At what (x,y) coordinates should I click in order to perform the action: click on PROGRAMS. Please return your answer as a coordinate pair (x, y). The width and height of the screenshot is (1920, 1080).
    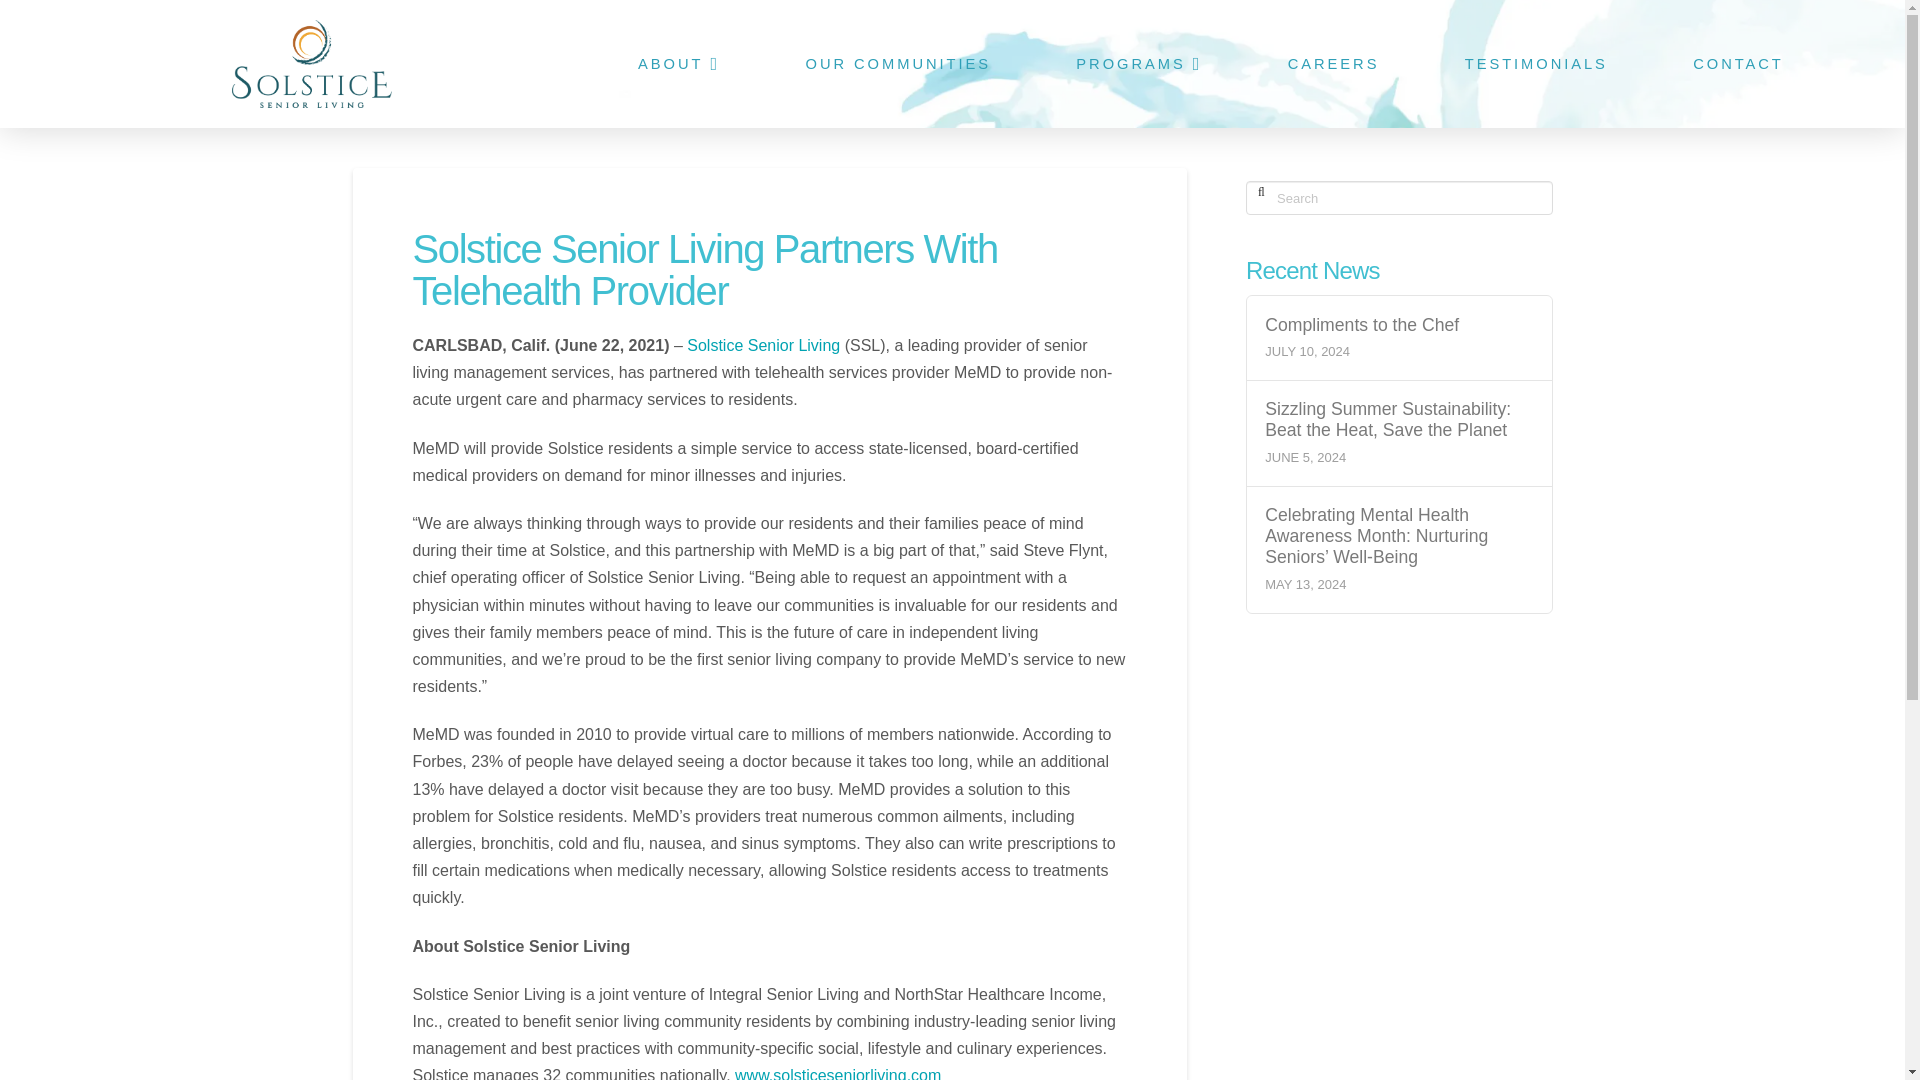
    Looking at the image, I should click on (1138, 64).